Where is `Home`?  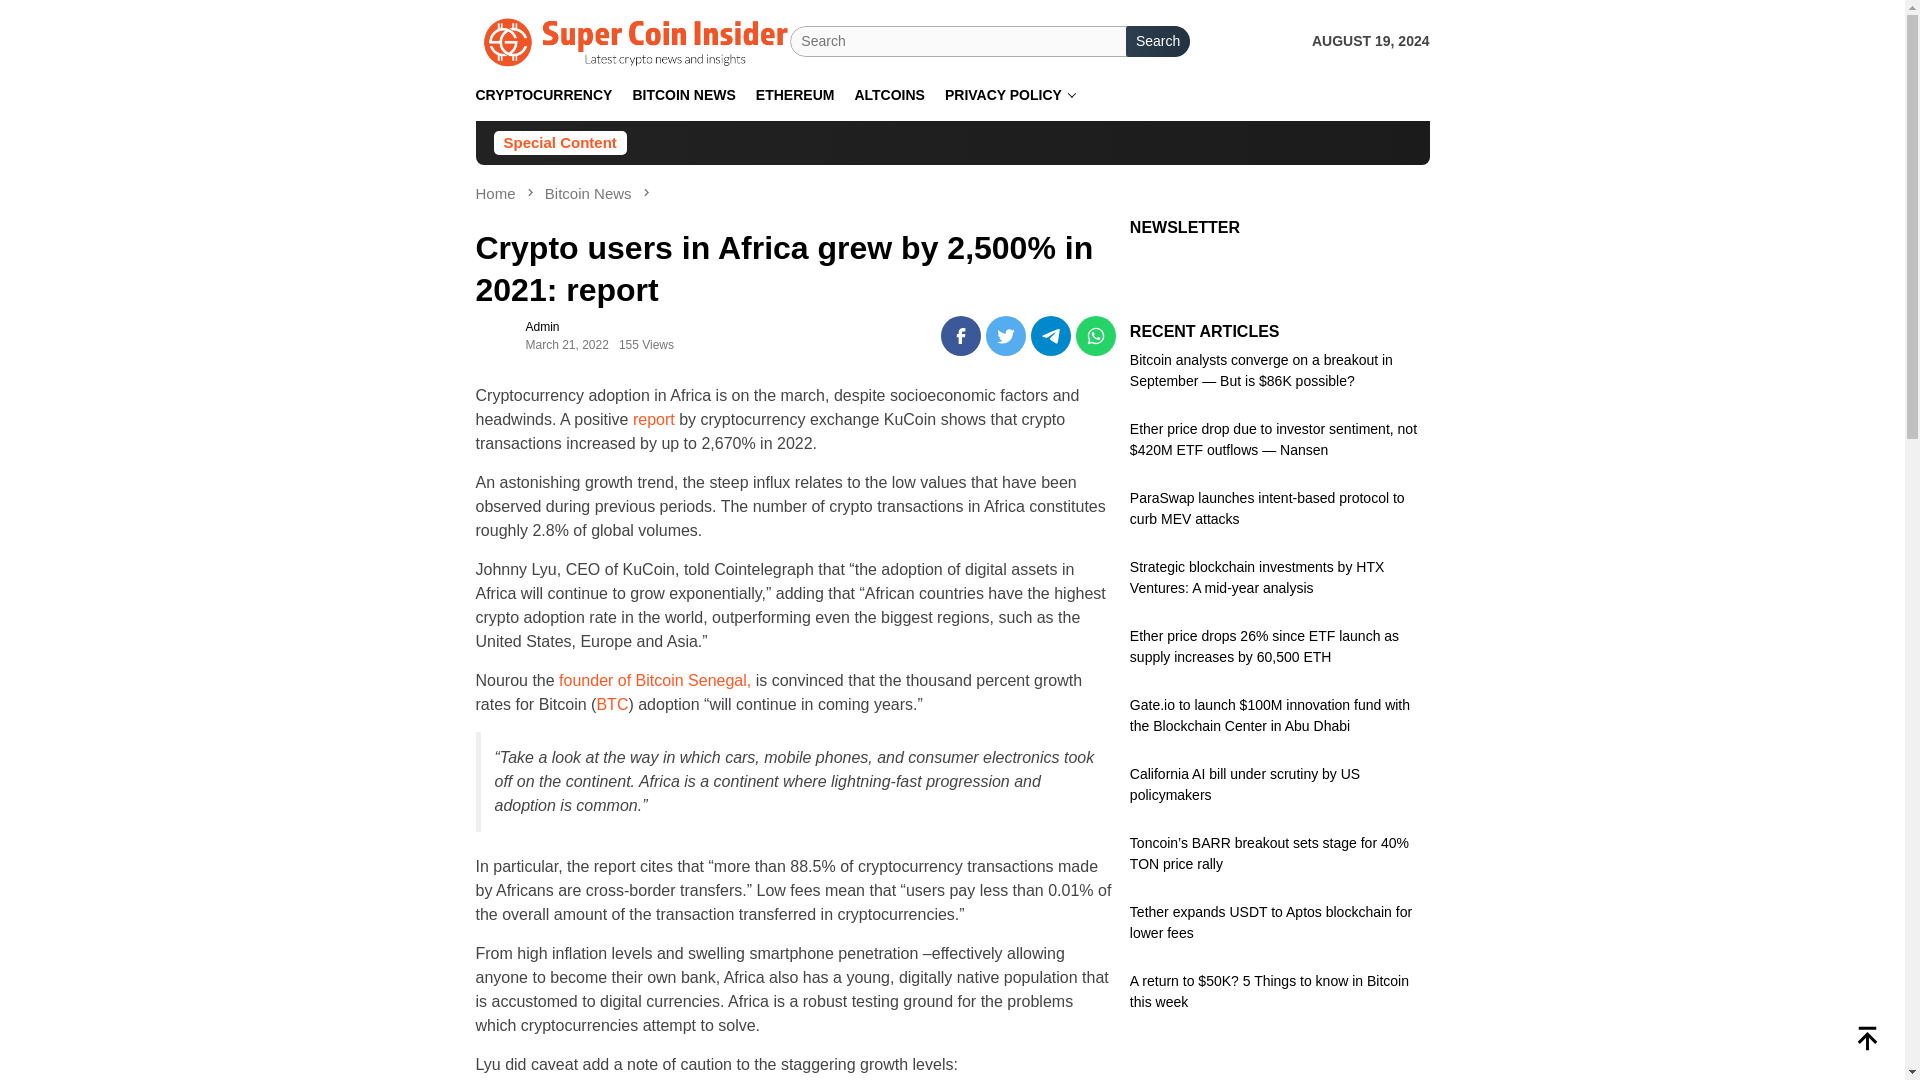 Home is located at coordinates (498, 192).